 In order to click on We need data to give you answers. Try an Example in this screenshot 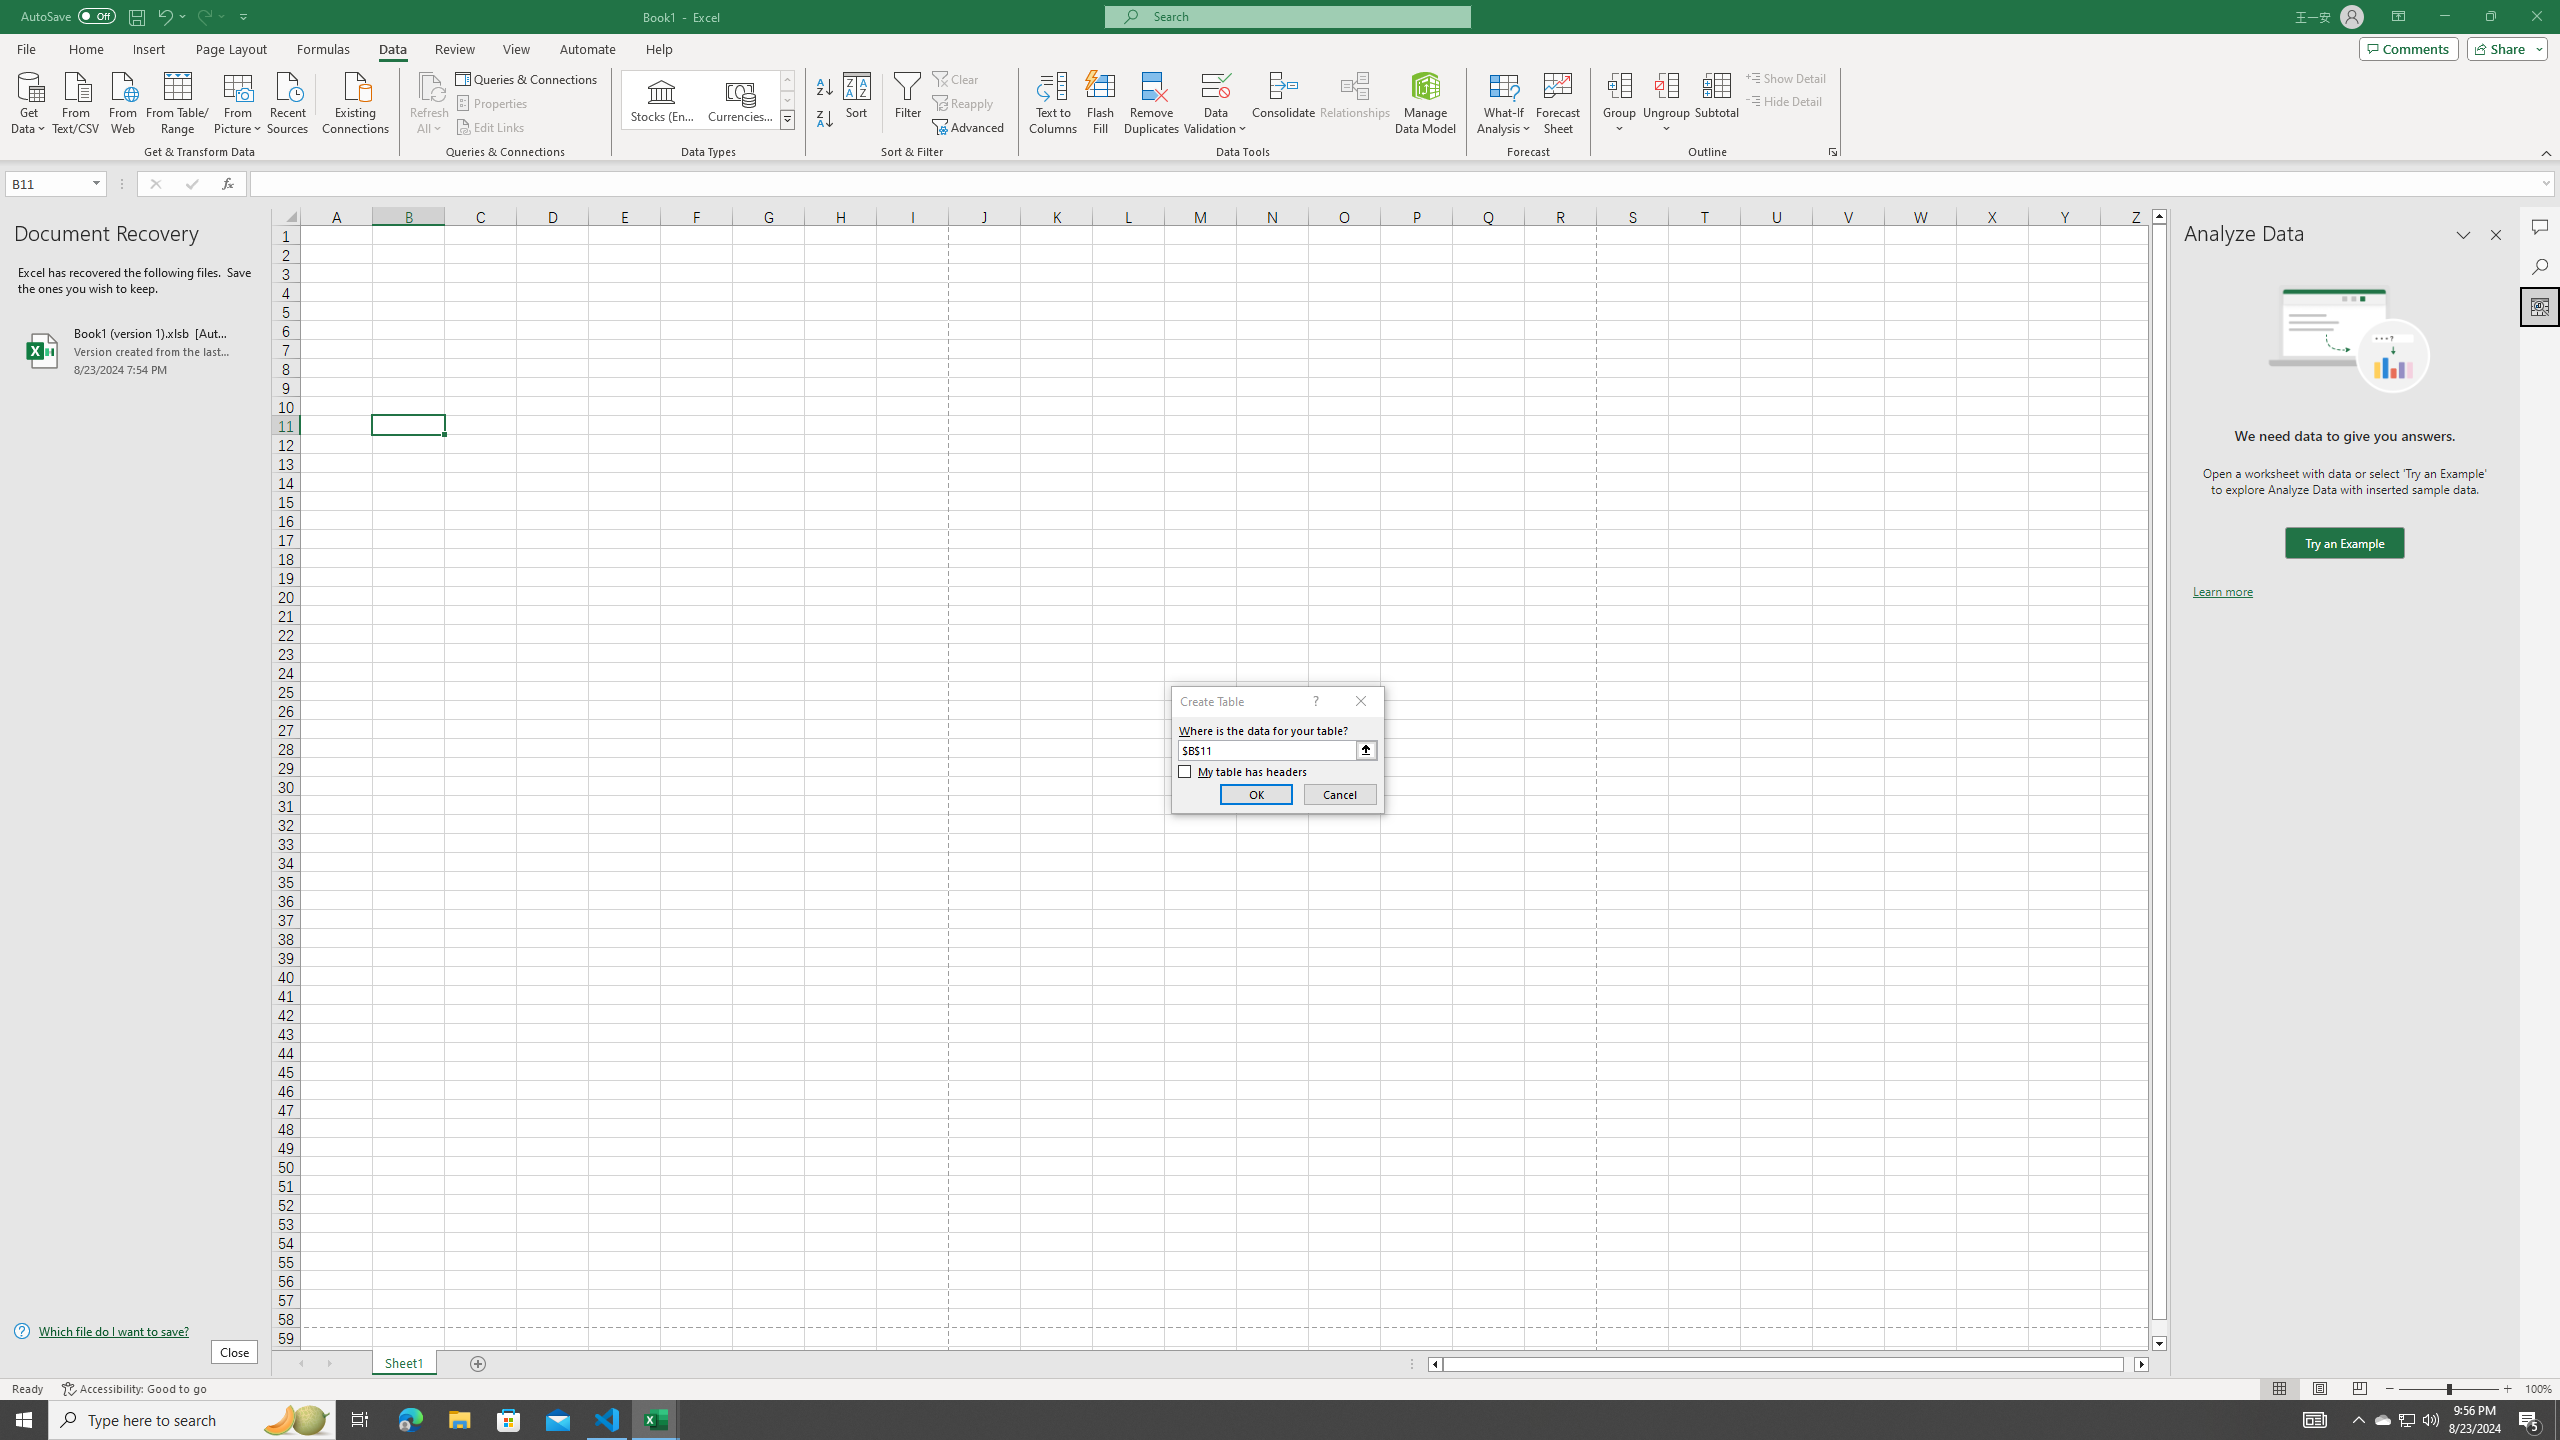, I will do `click(2344, 544)`.